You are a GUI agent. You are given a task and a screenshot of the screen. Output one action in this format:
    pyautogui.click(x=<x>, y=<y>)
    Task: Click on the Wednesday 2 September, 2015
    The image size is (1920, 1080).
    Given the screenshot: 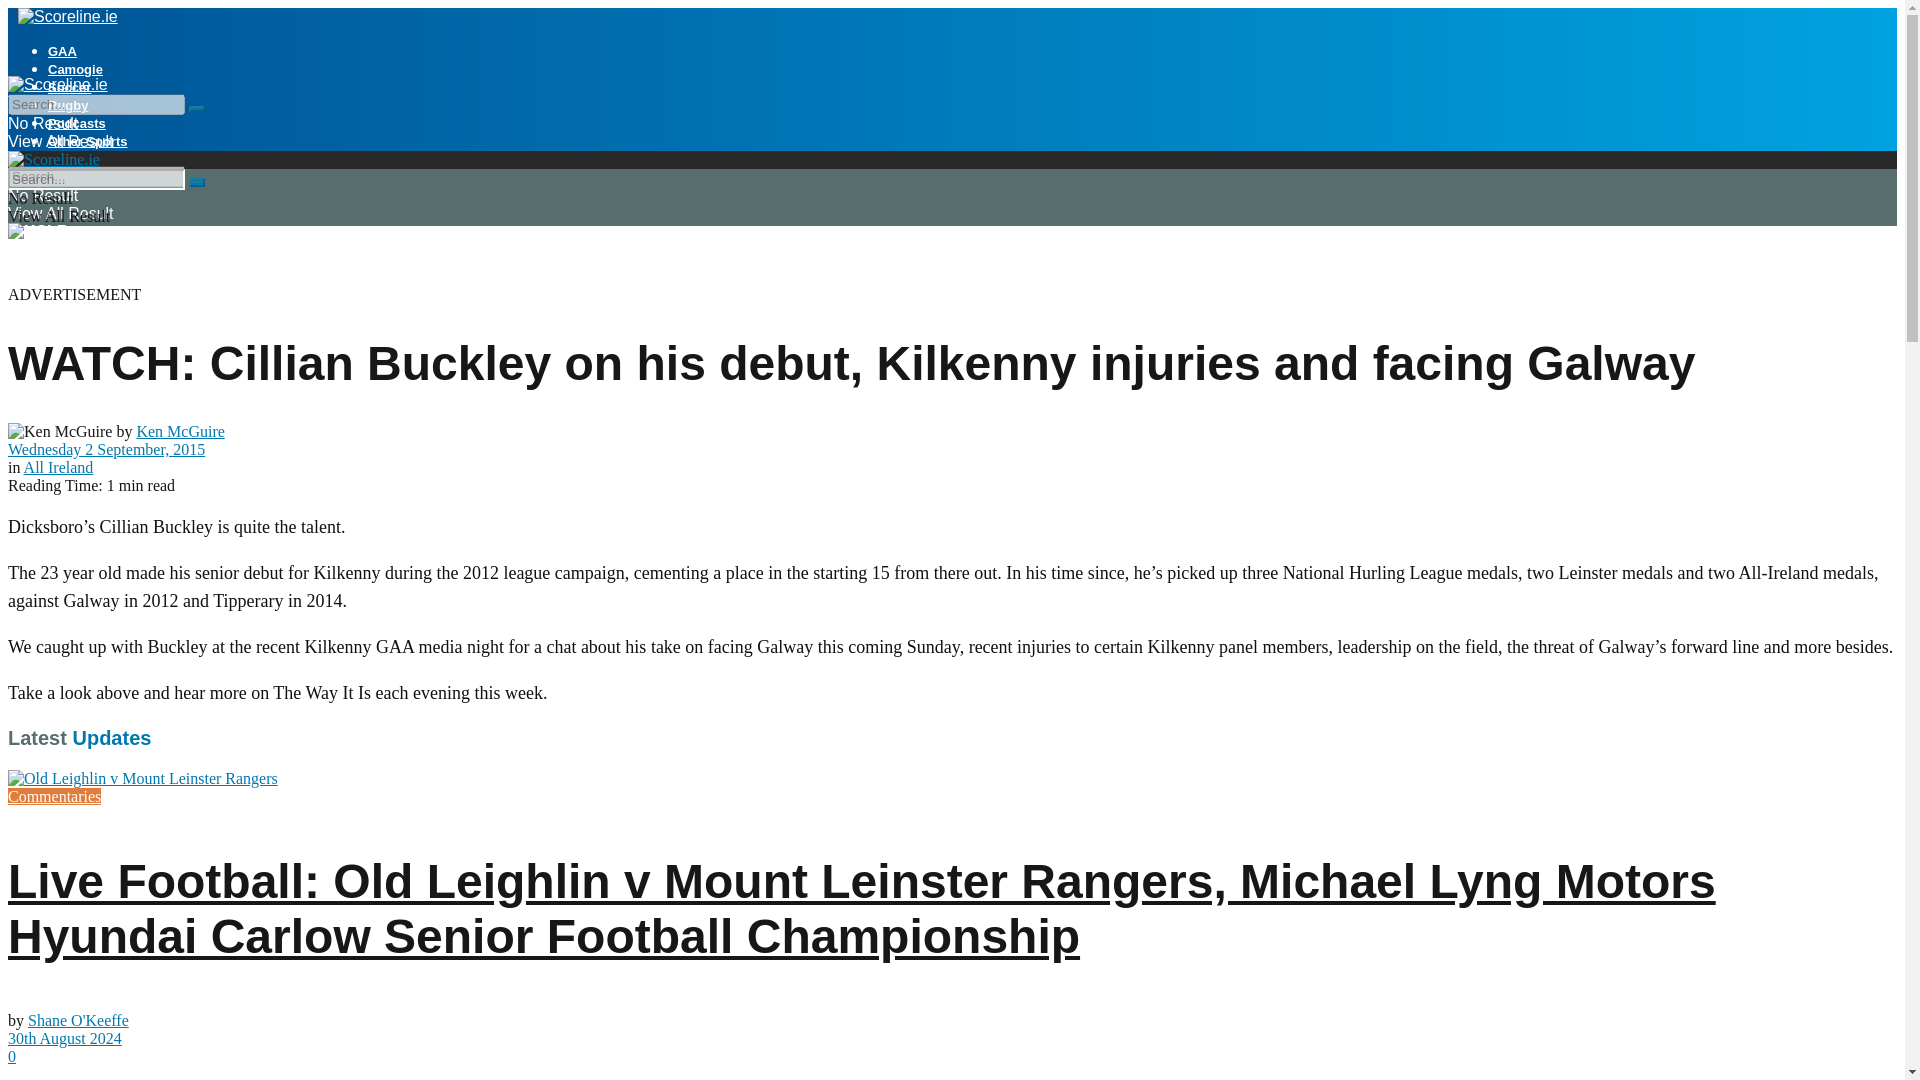 What is the action you would take?
    pyautogui.click(x=106, y=448)
    